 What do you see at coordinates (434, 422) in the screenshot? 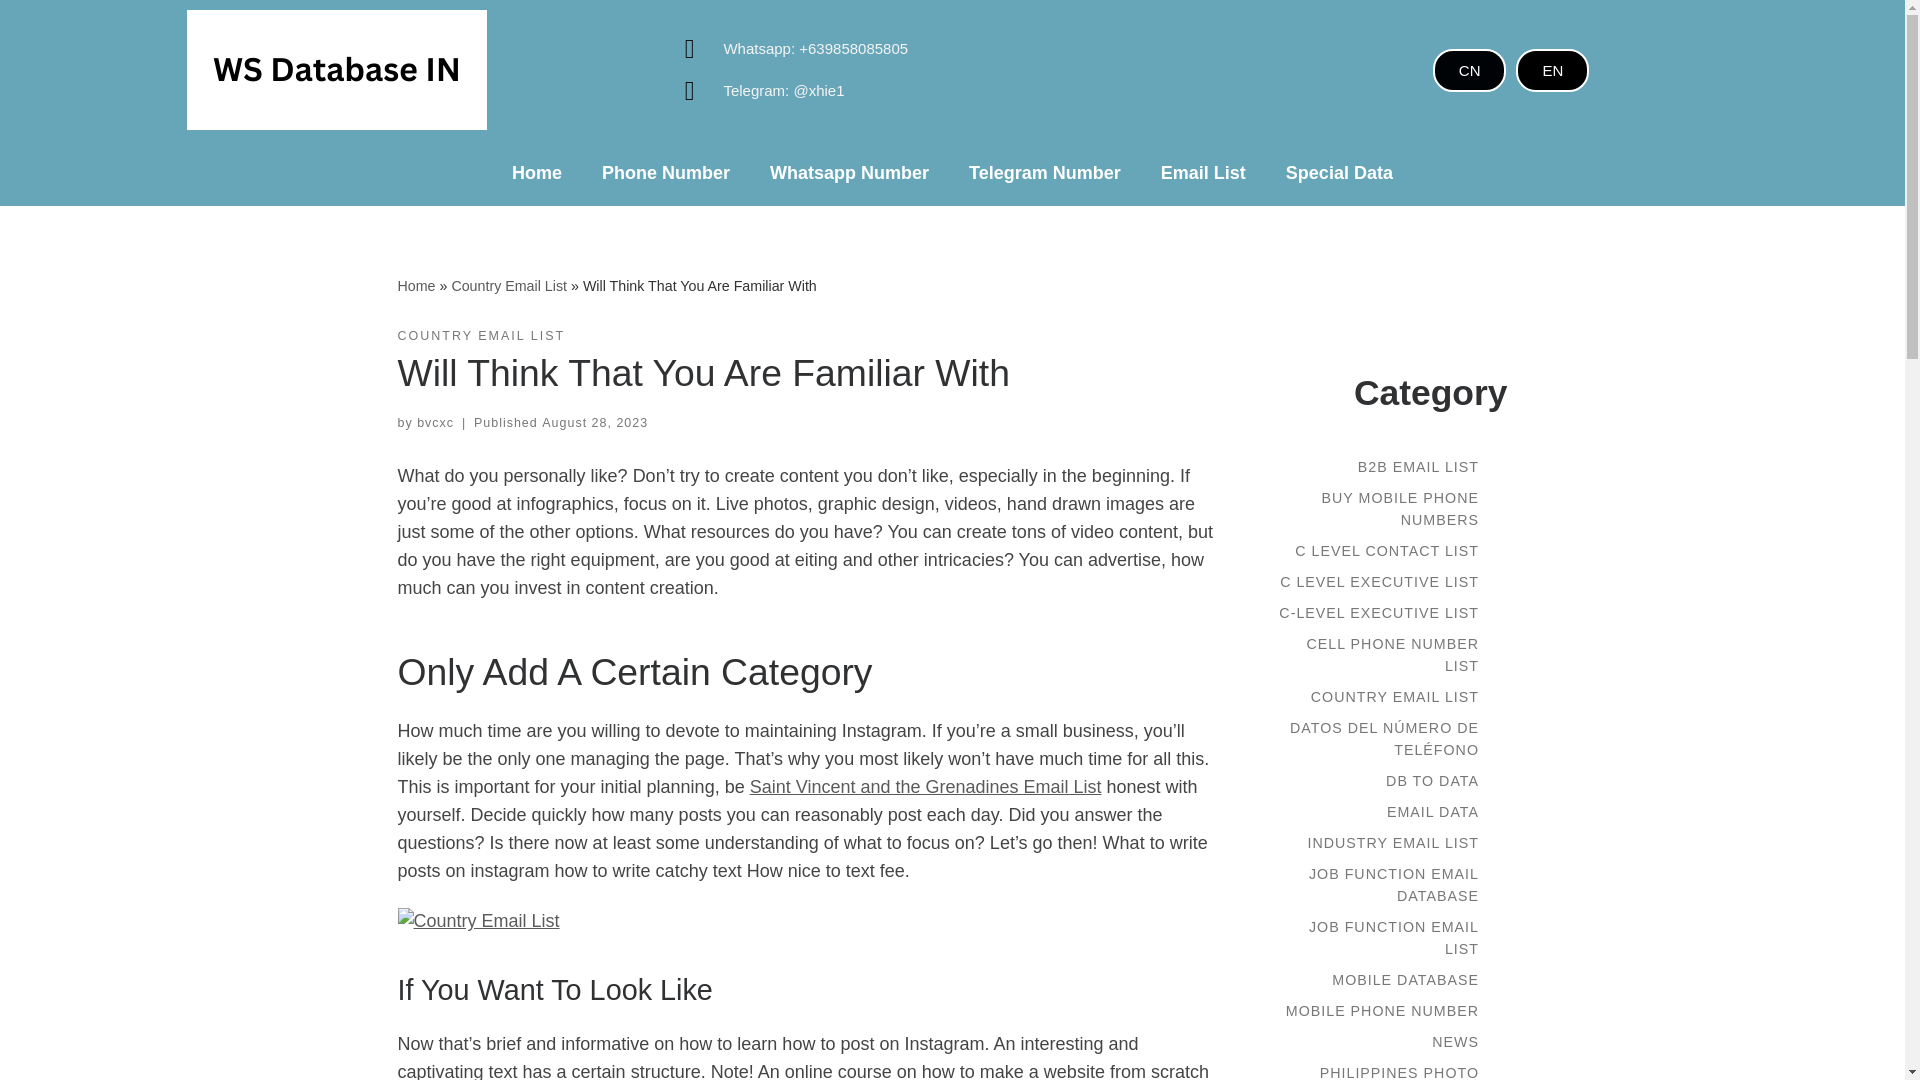
I see `bvcxc` at bounding box center [434, 422].